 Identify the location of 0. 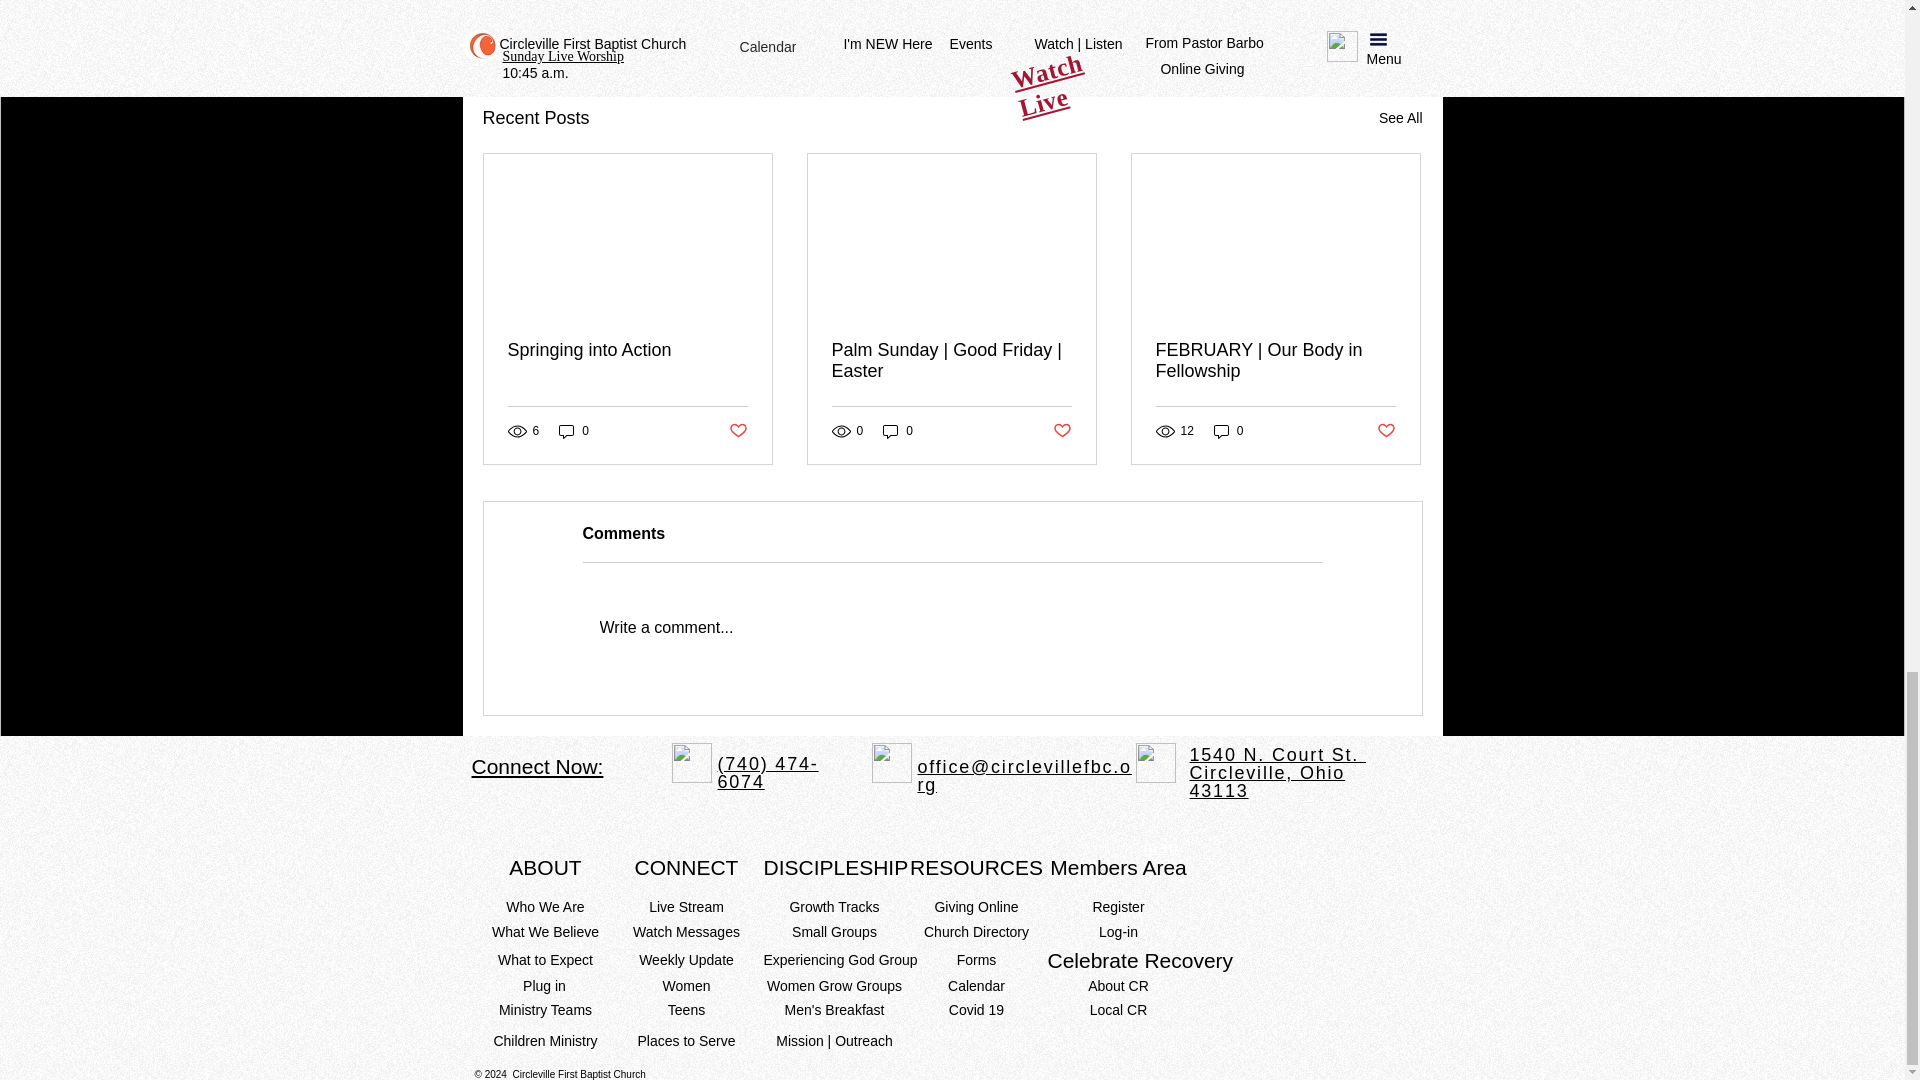
(898, 431).